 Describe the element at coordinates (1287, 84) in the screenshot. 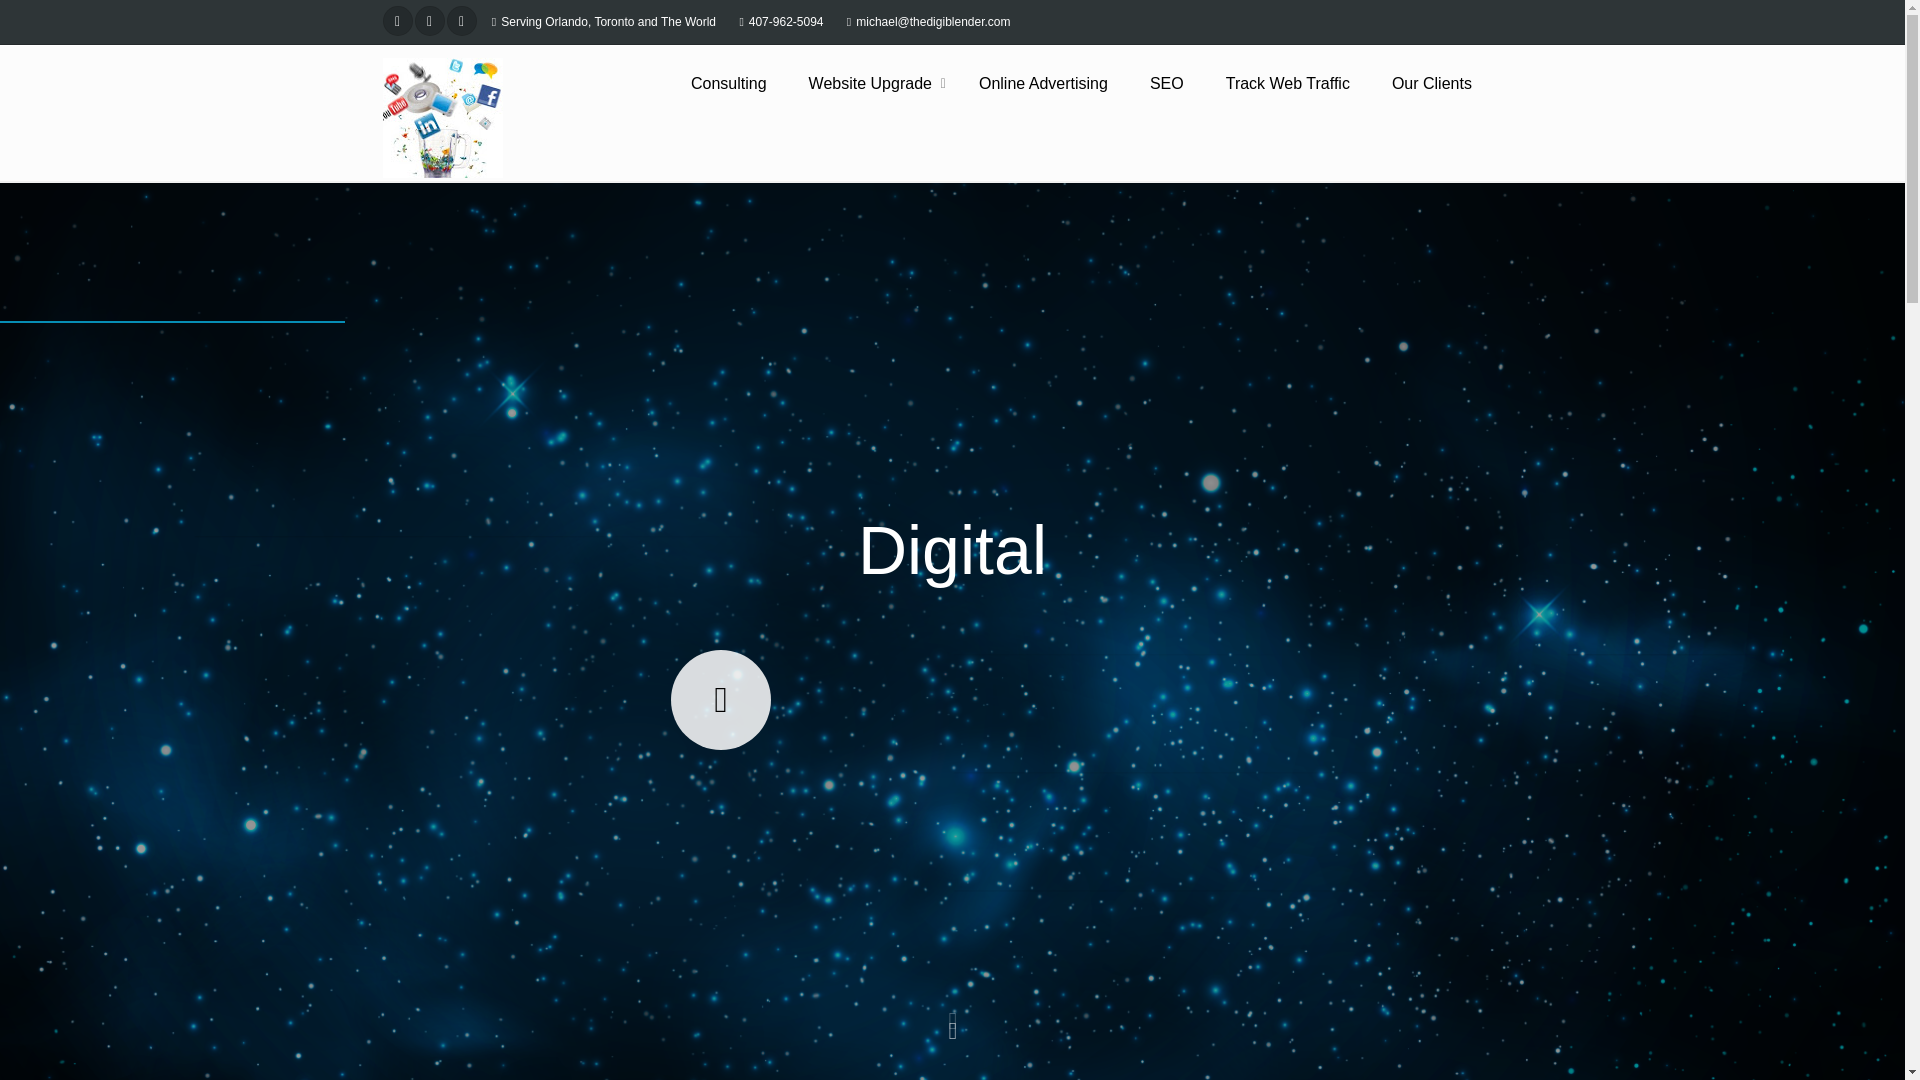

I see `Track Web Traffic` at that location.